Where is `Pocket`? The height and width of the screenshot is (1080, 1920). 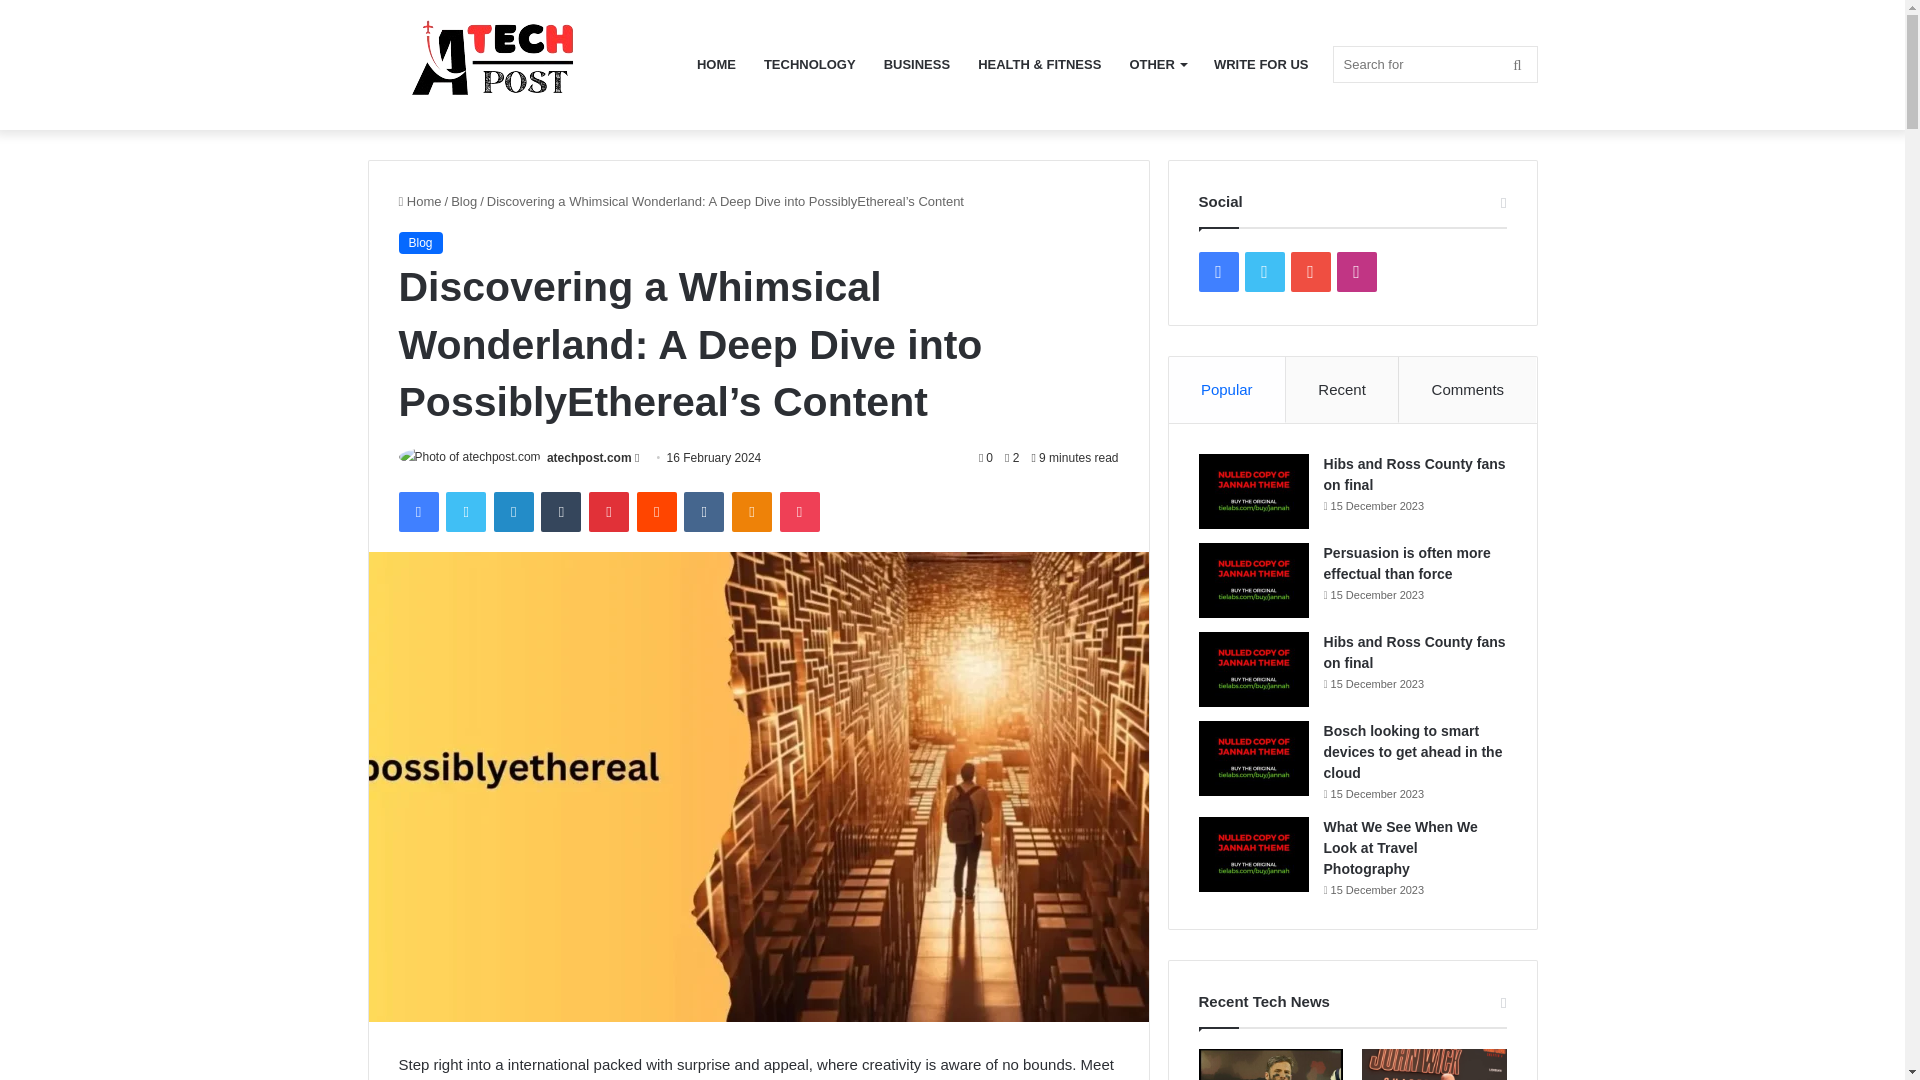
Pocket is located at coordinates (799, 512).